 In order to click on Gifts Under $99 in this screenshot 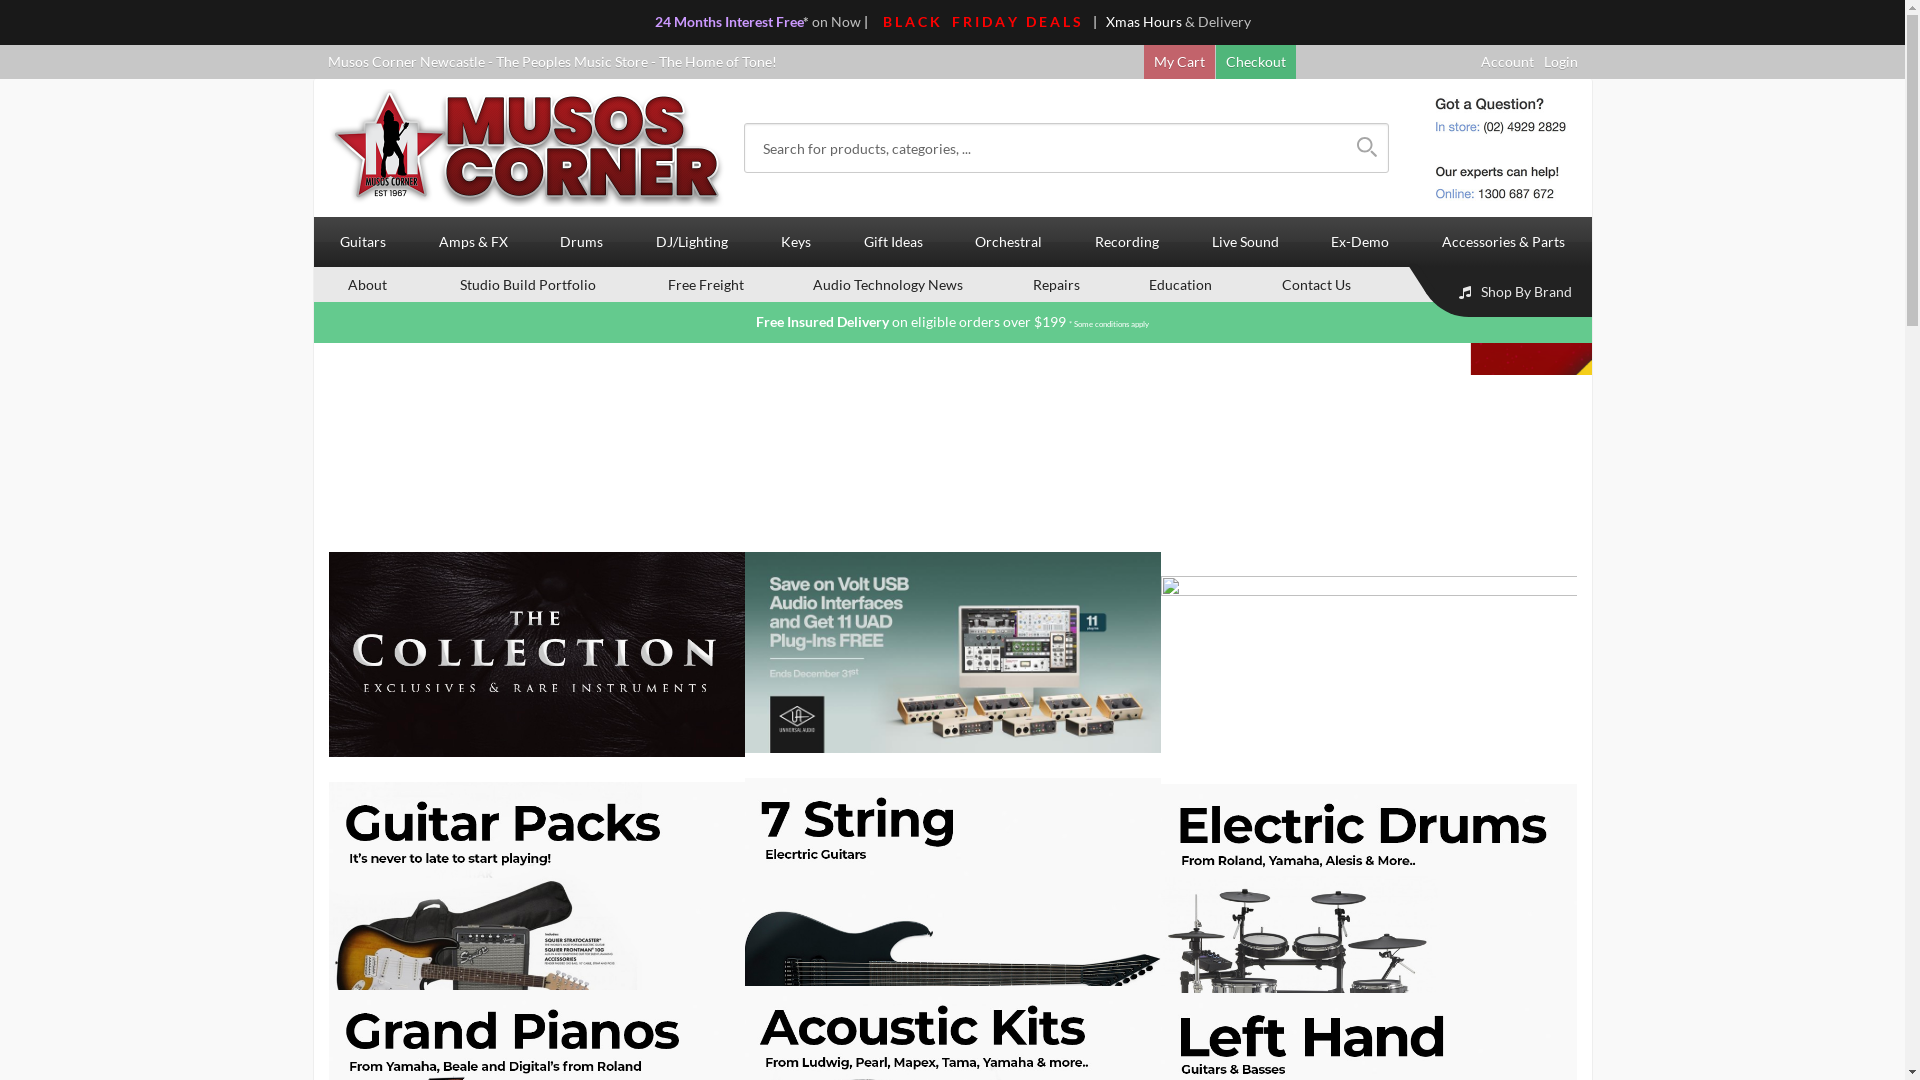, I will do `click(1014, 458)`.